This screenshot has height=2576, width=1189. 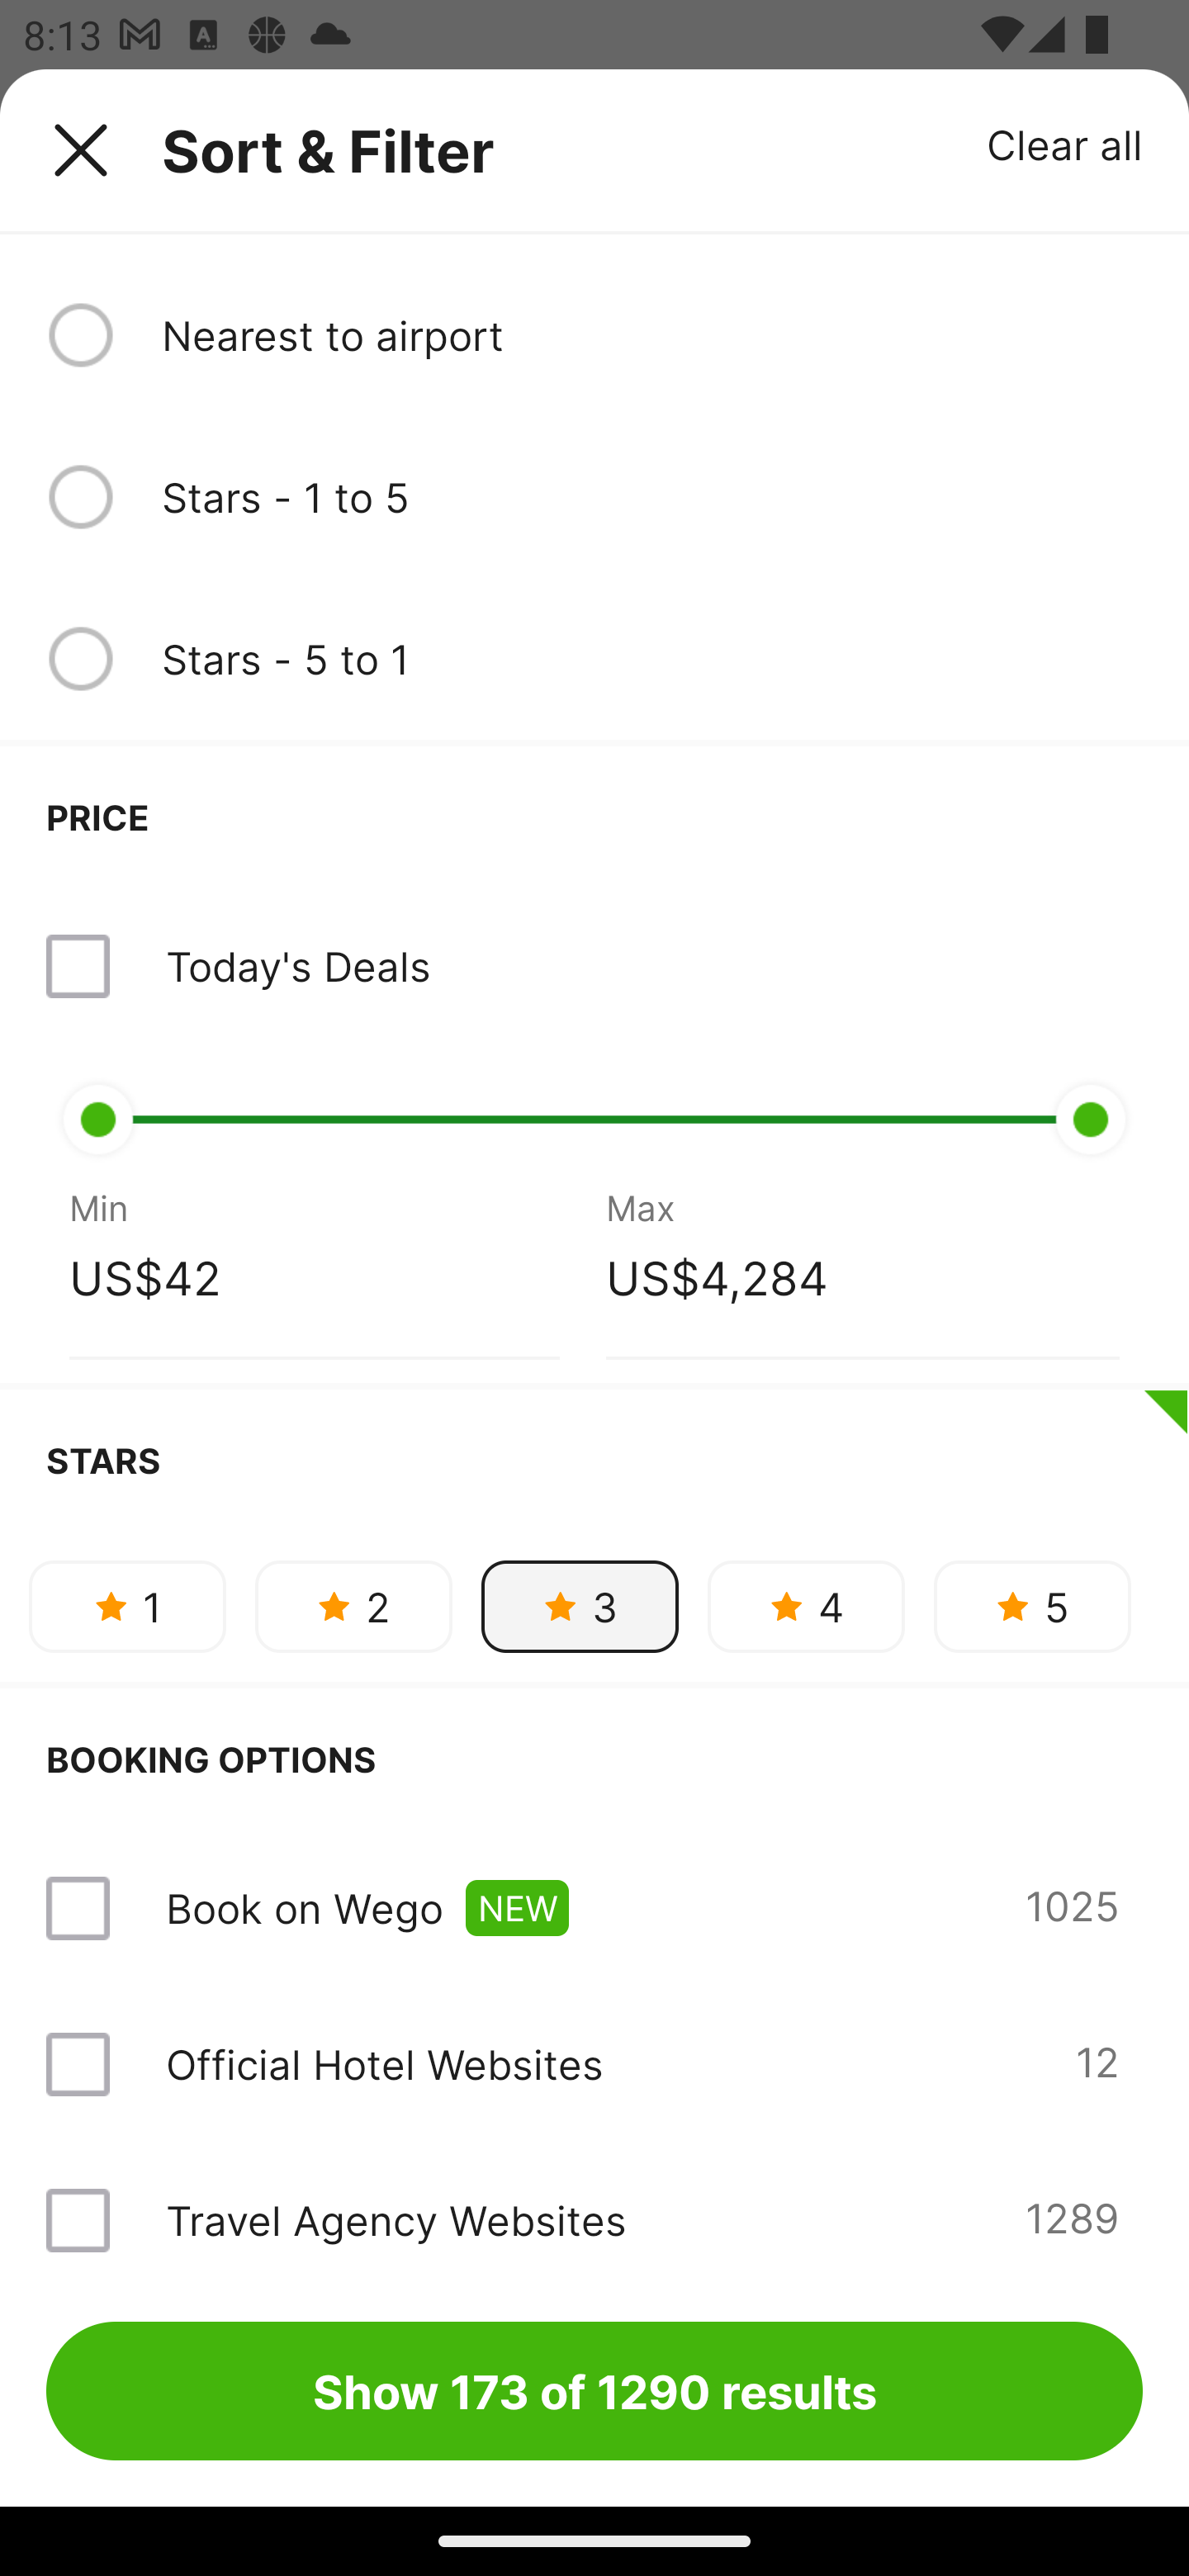 What do you see at coordinates (594, 1909) in the screenshot?
I see `Book on Wego NEW 1025` at bounding box center [594, 1909].